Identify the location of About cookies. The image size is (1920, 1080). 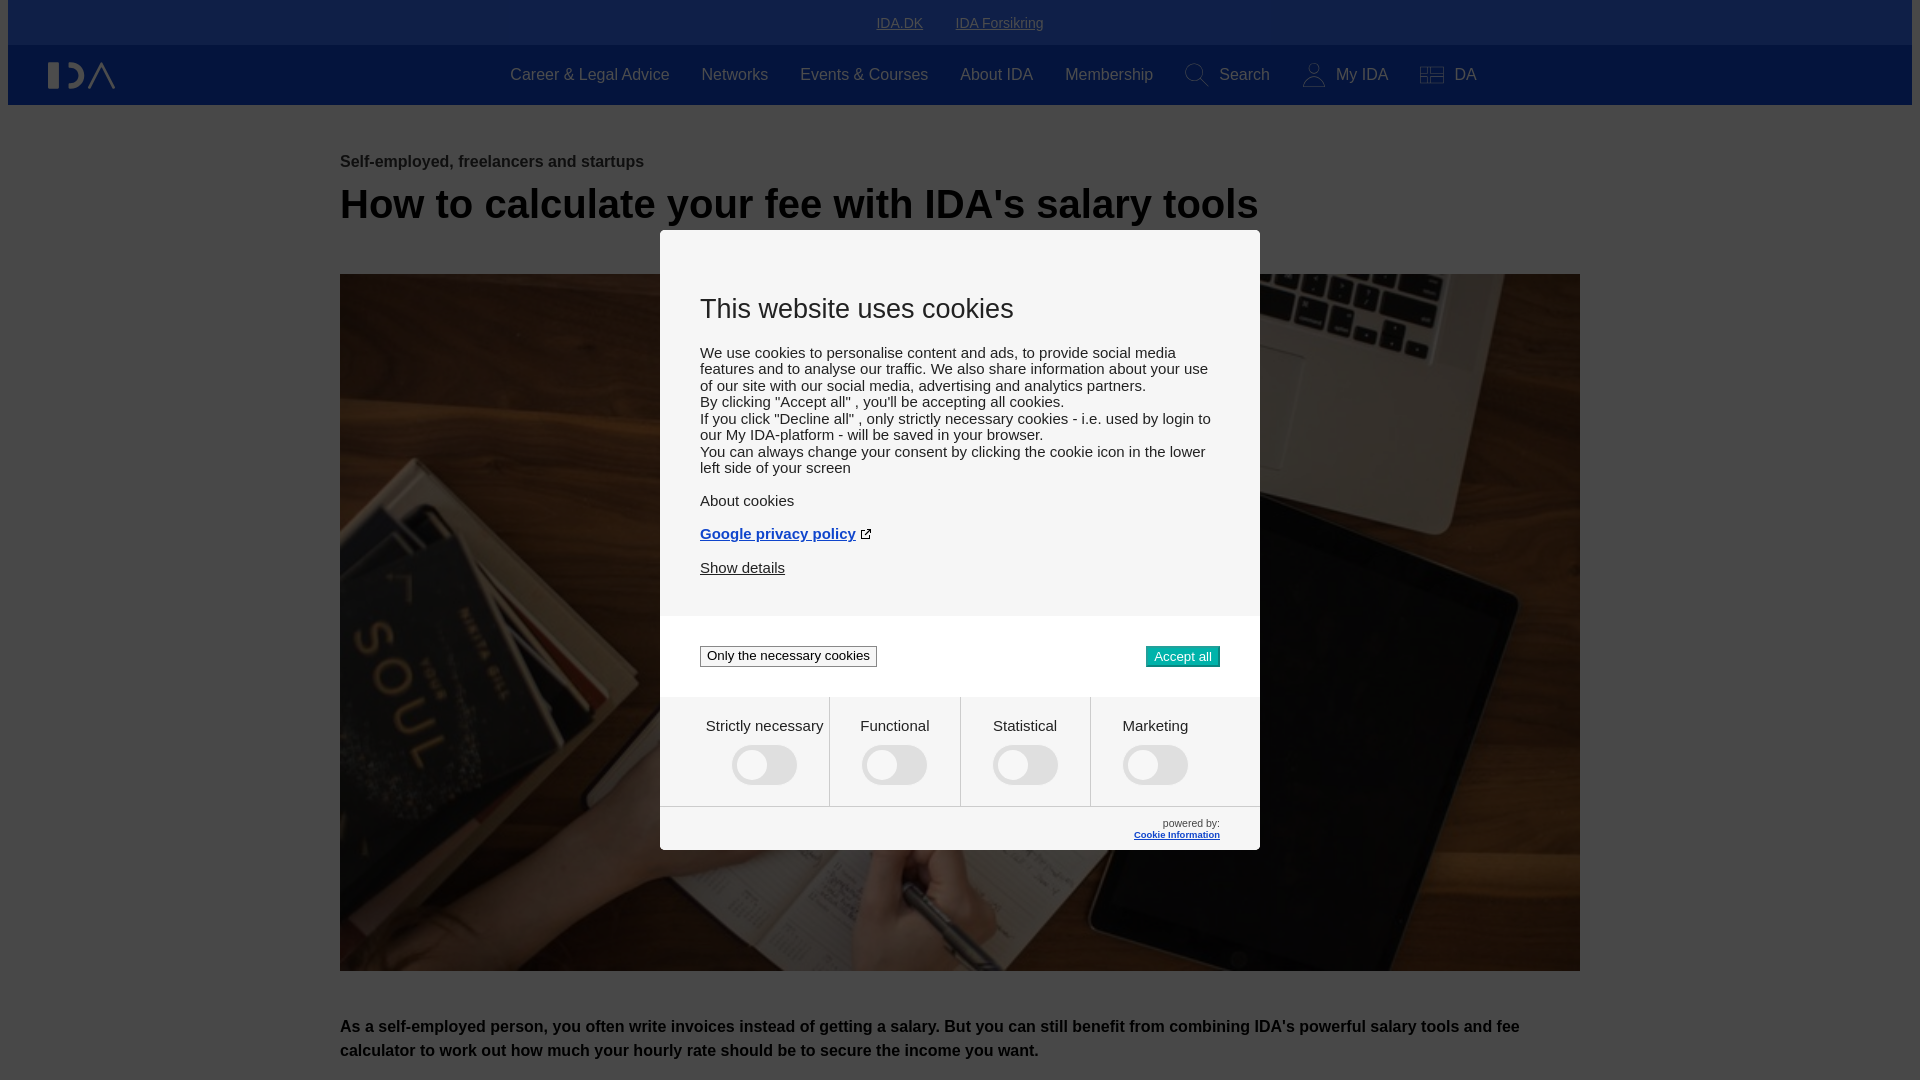
(960, 492).